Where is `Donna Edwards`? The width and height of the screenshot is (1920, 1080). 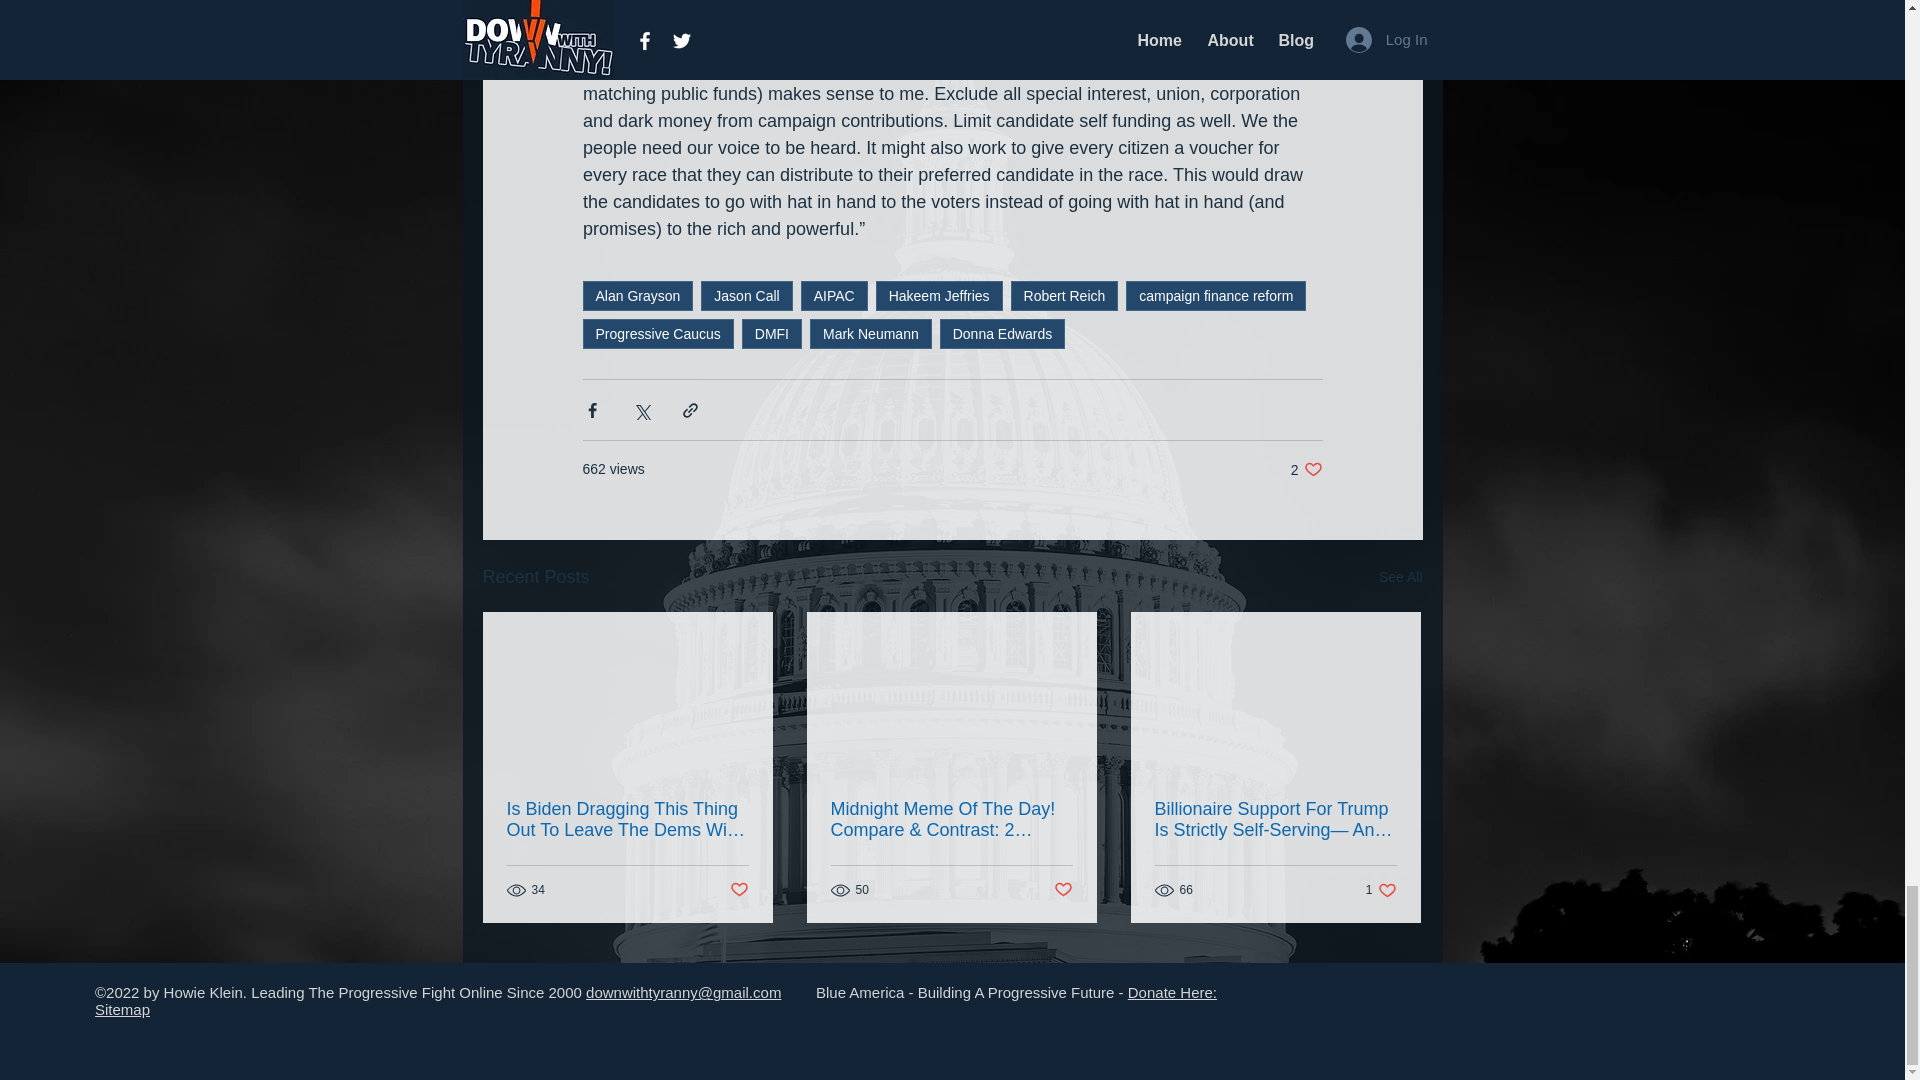 Donna Edwards is located at coordinates (1002, 333).